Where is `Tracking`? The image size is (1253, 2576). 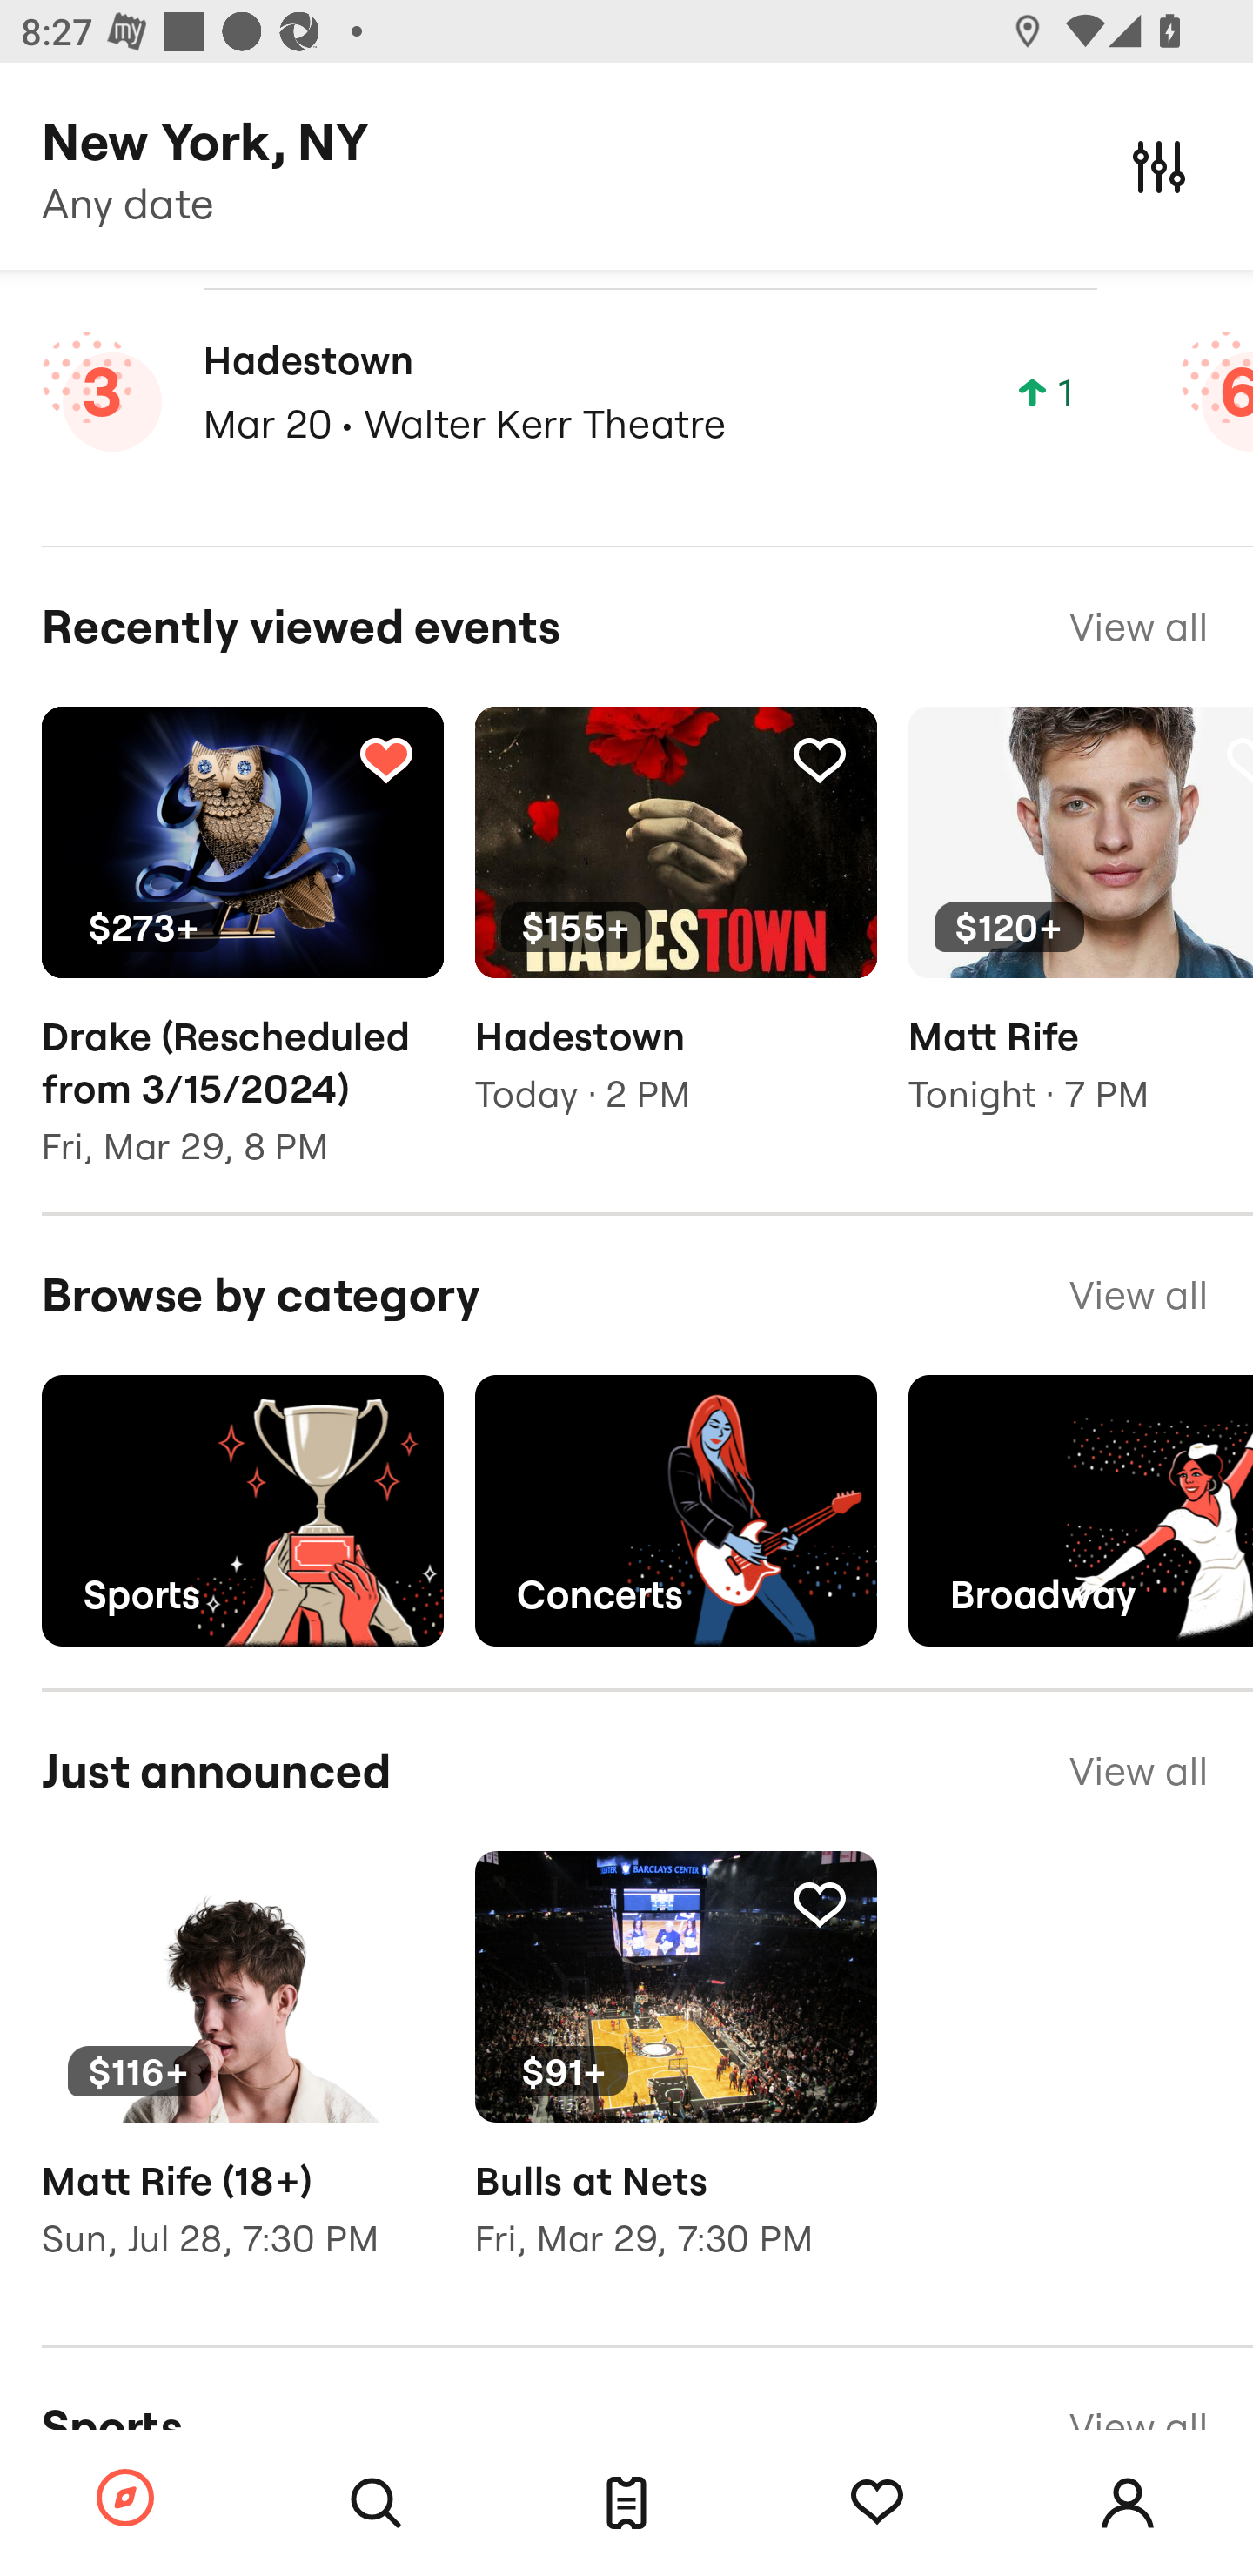 Tracking is located at coordinates (877, 2503).